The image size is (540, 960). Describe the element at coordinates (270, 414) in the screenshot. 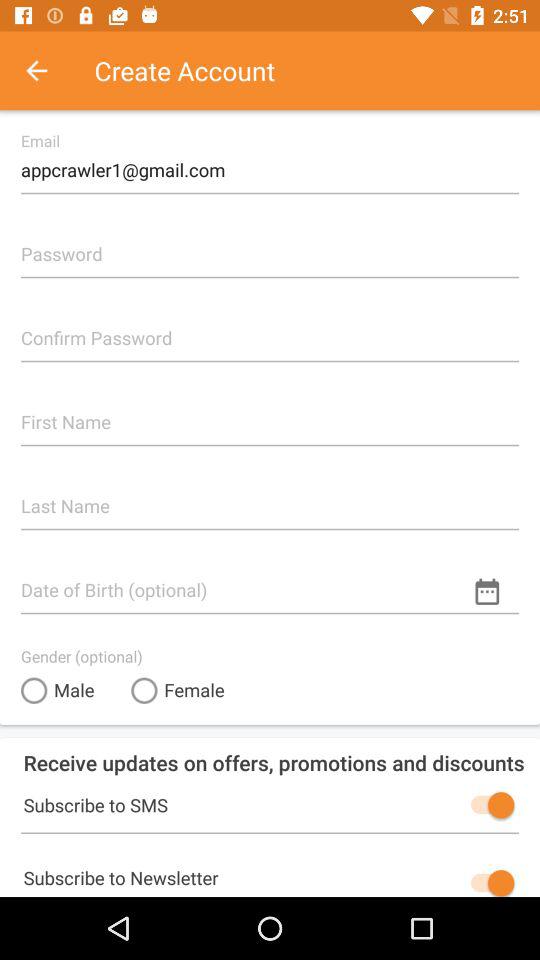

I see `it is used to login our data by using our first name for better protection` at that location.